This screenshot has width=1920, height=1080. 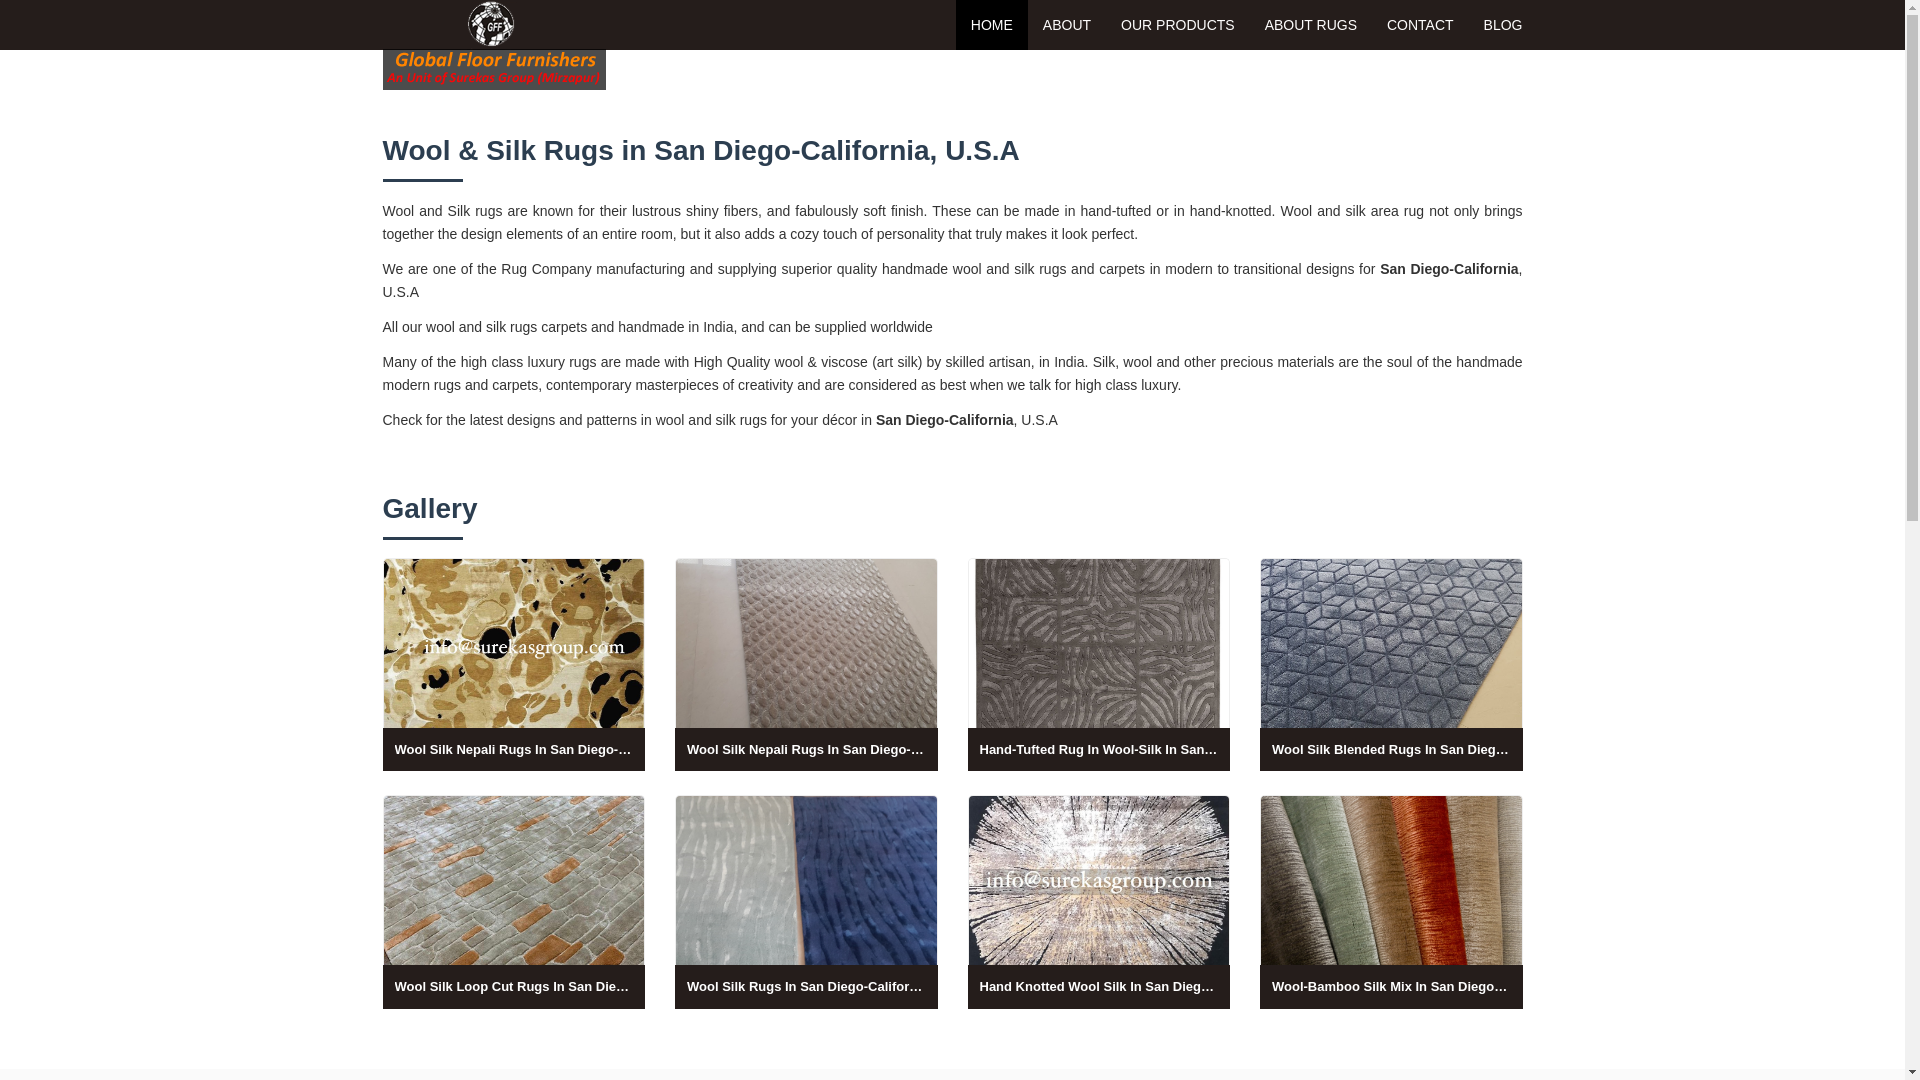 I want to click on Wool silk rugs in San Diego-California, so click(x=806, y=901).